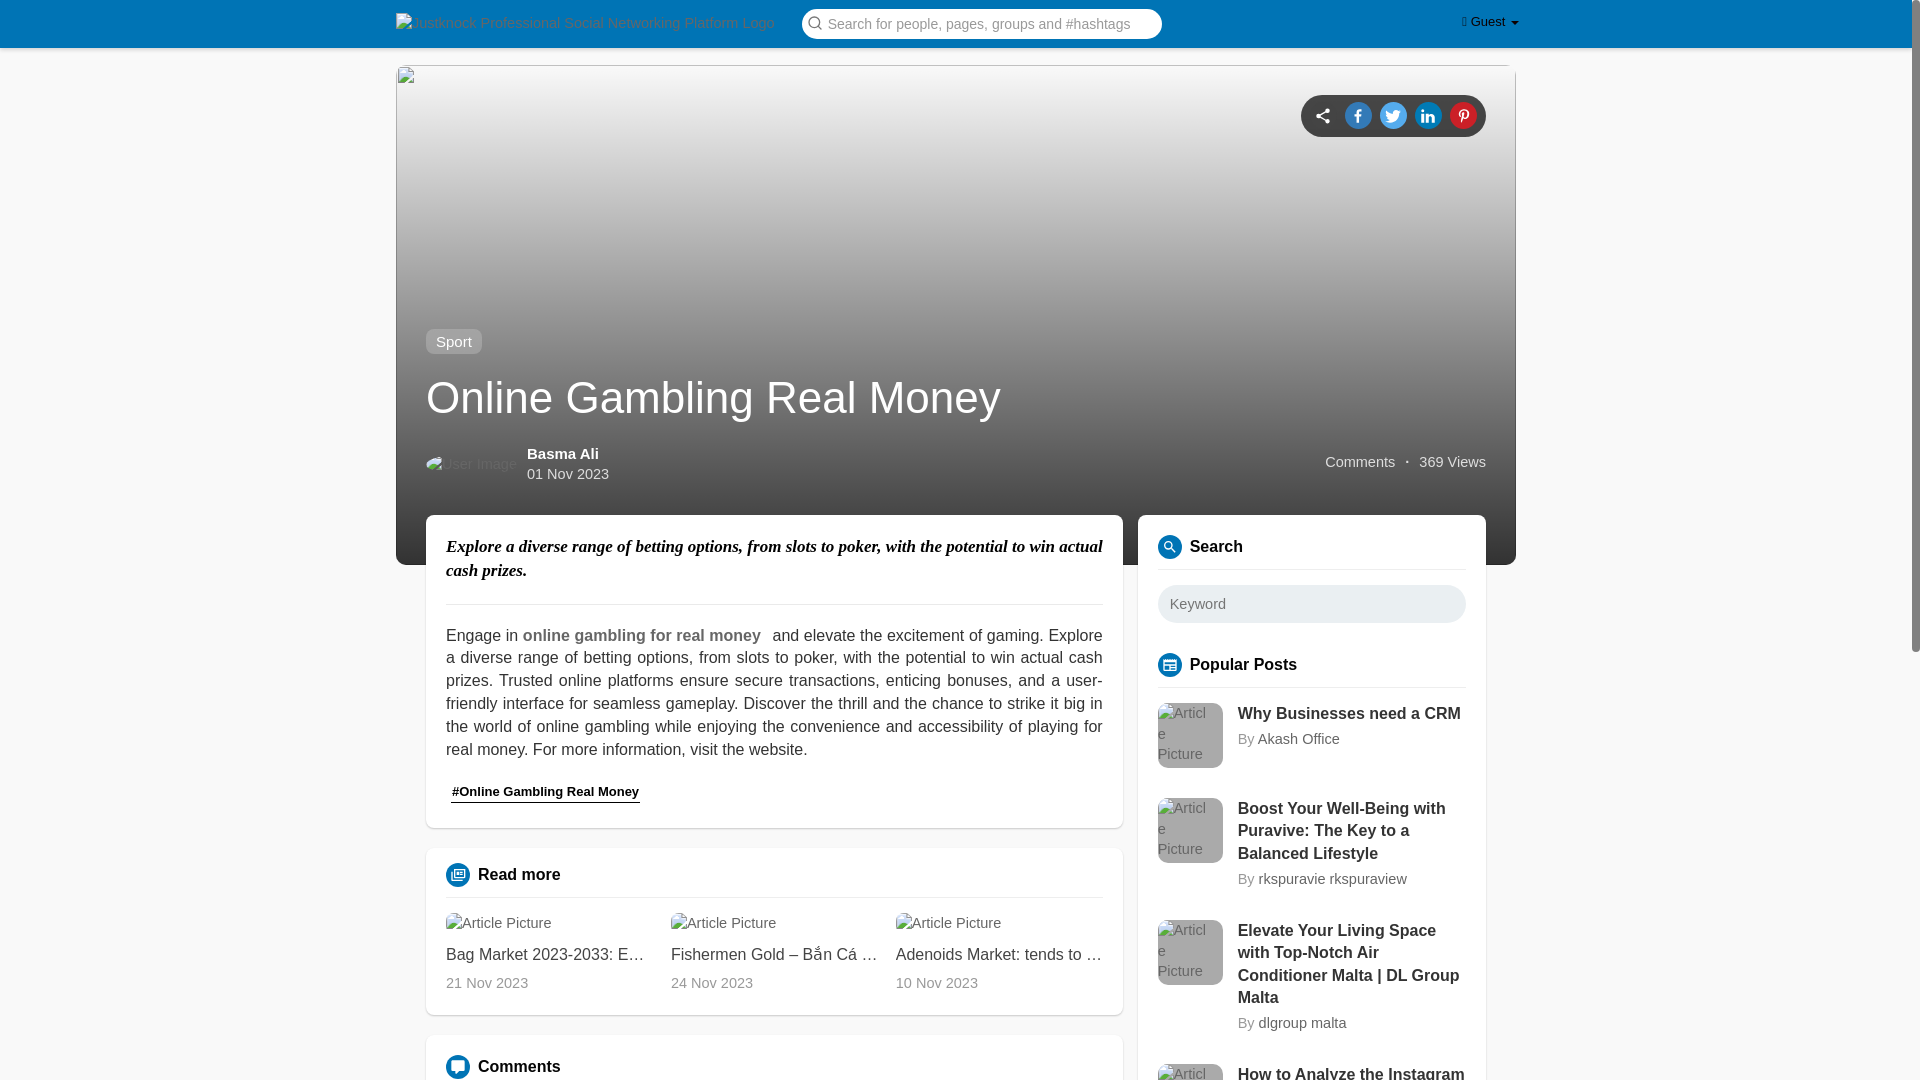 This screenshot has height=1080, width=1920. I want to click on rkspuravie rkspuraview, so click(1333, 878).